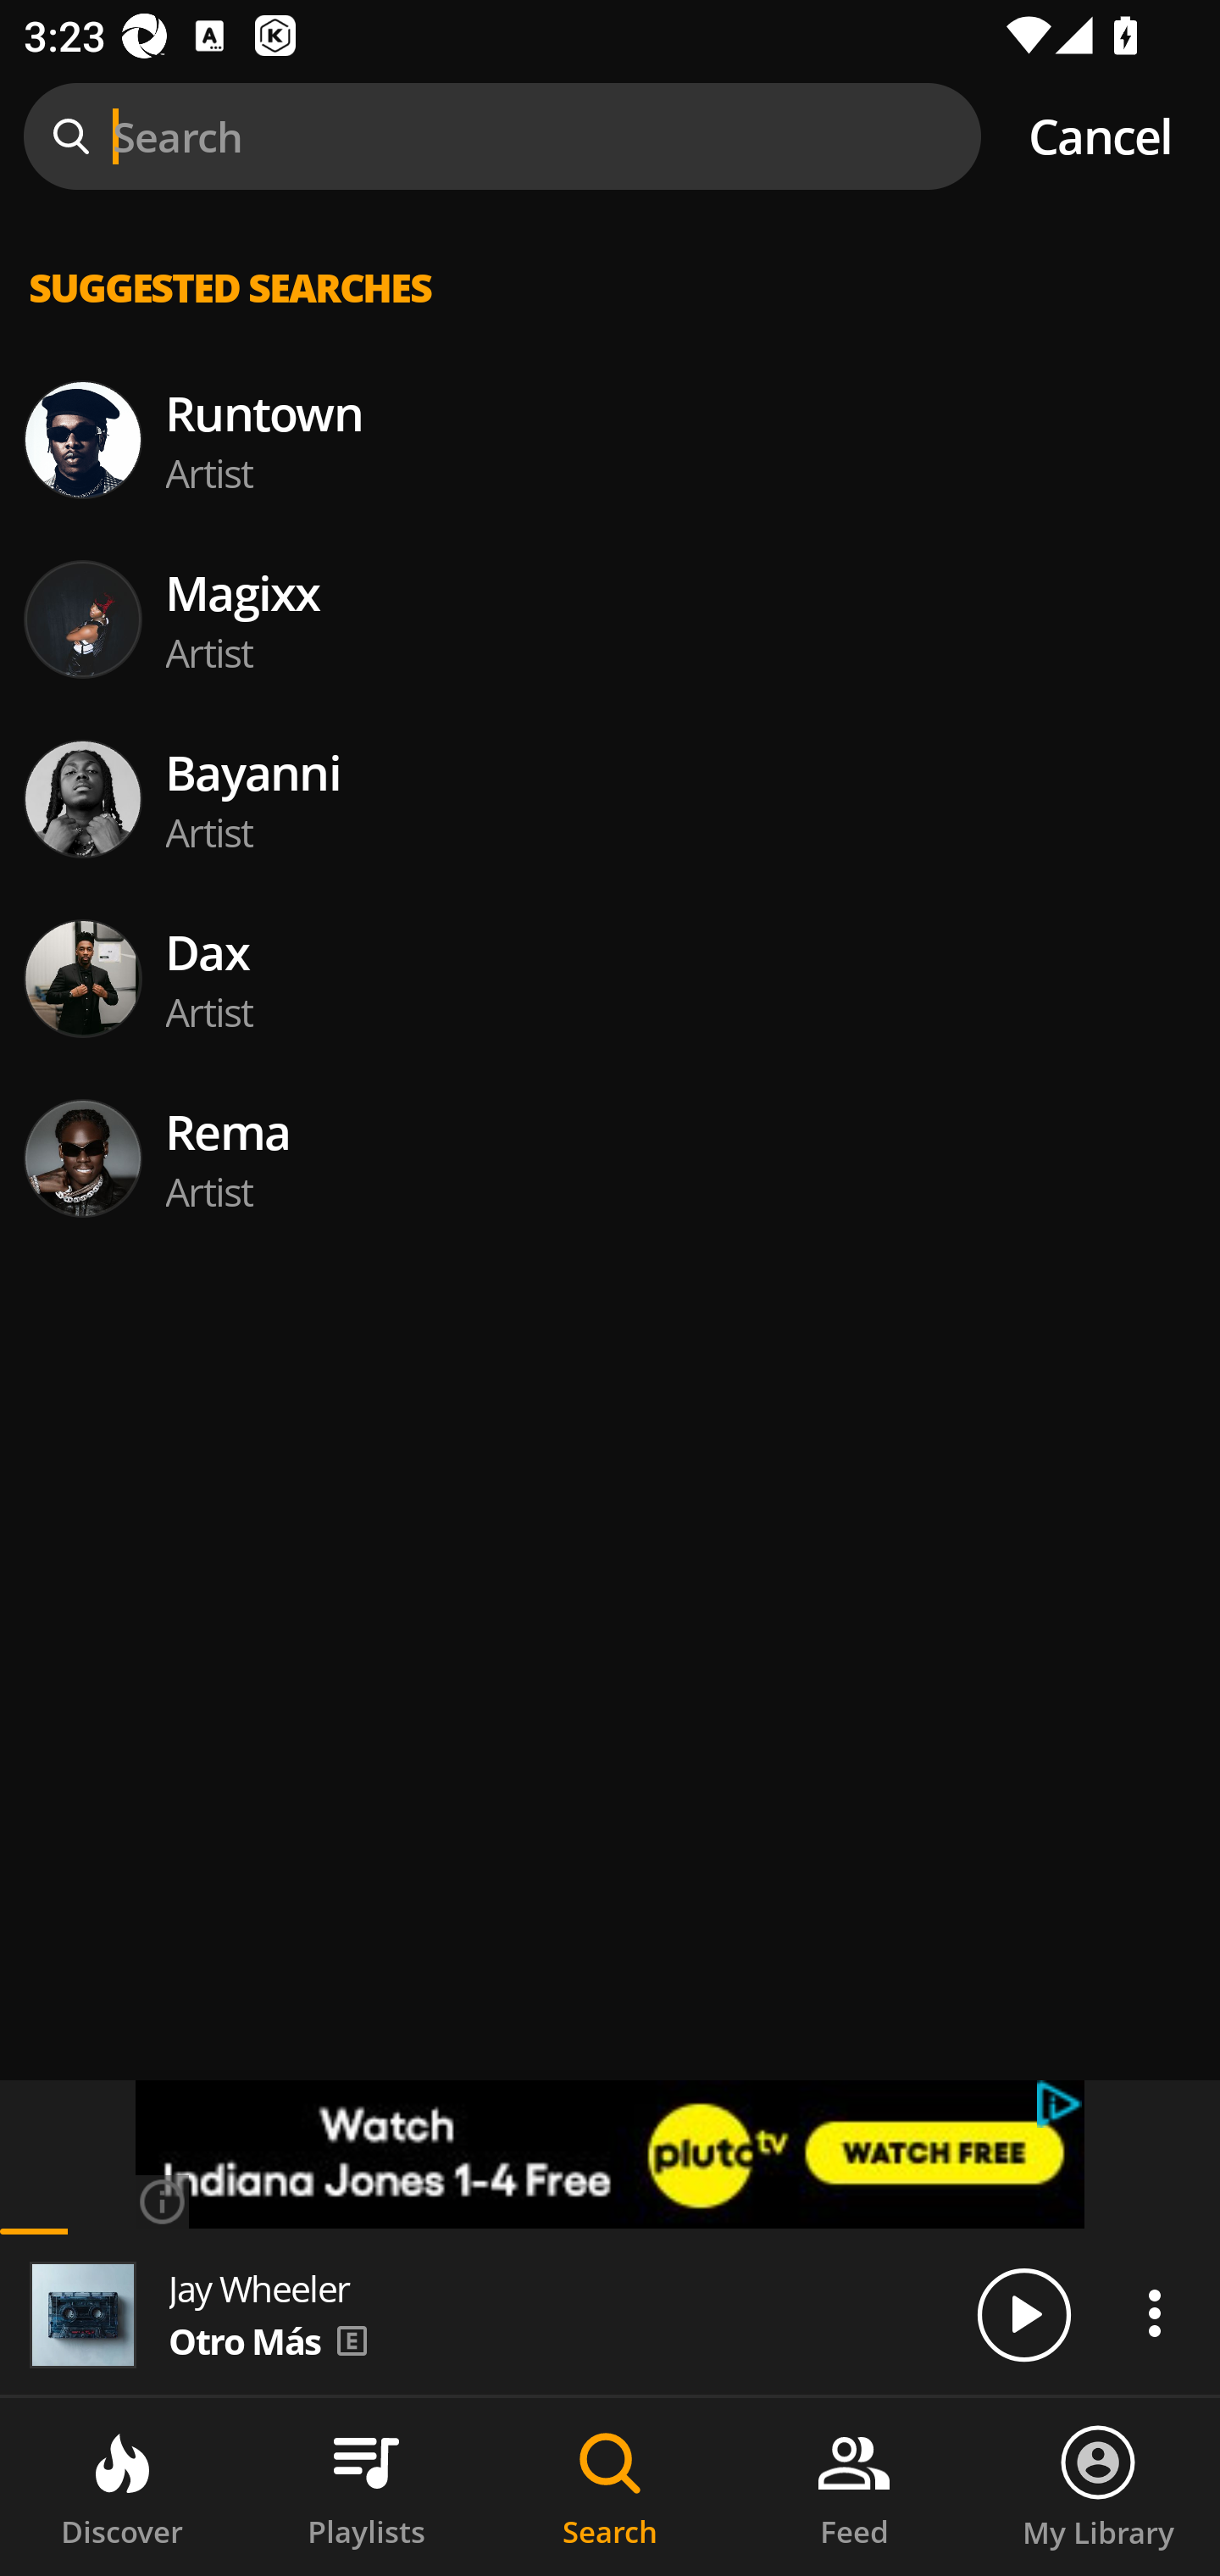 The image size is (1220, 2576). Describe the element at coordinates (610, 2154) in the screenshot. I see `lt4wsz9p_fiz3yzo_gk444shsqxpjqaig` at that location.